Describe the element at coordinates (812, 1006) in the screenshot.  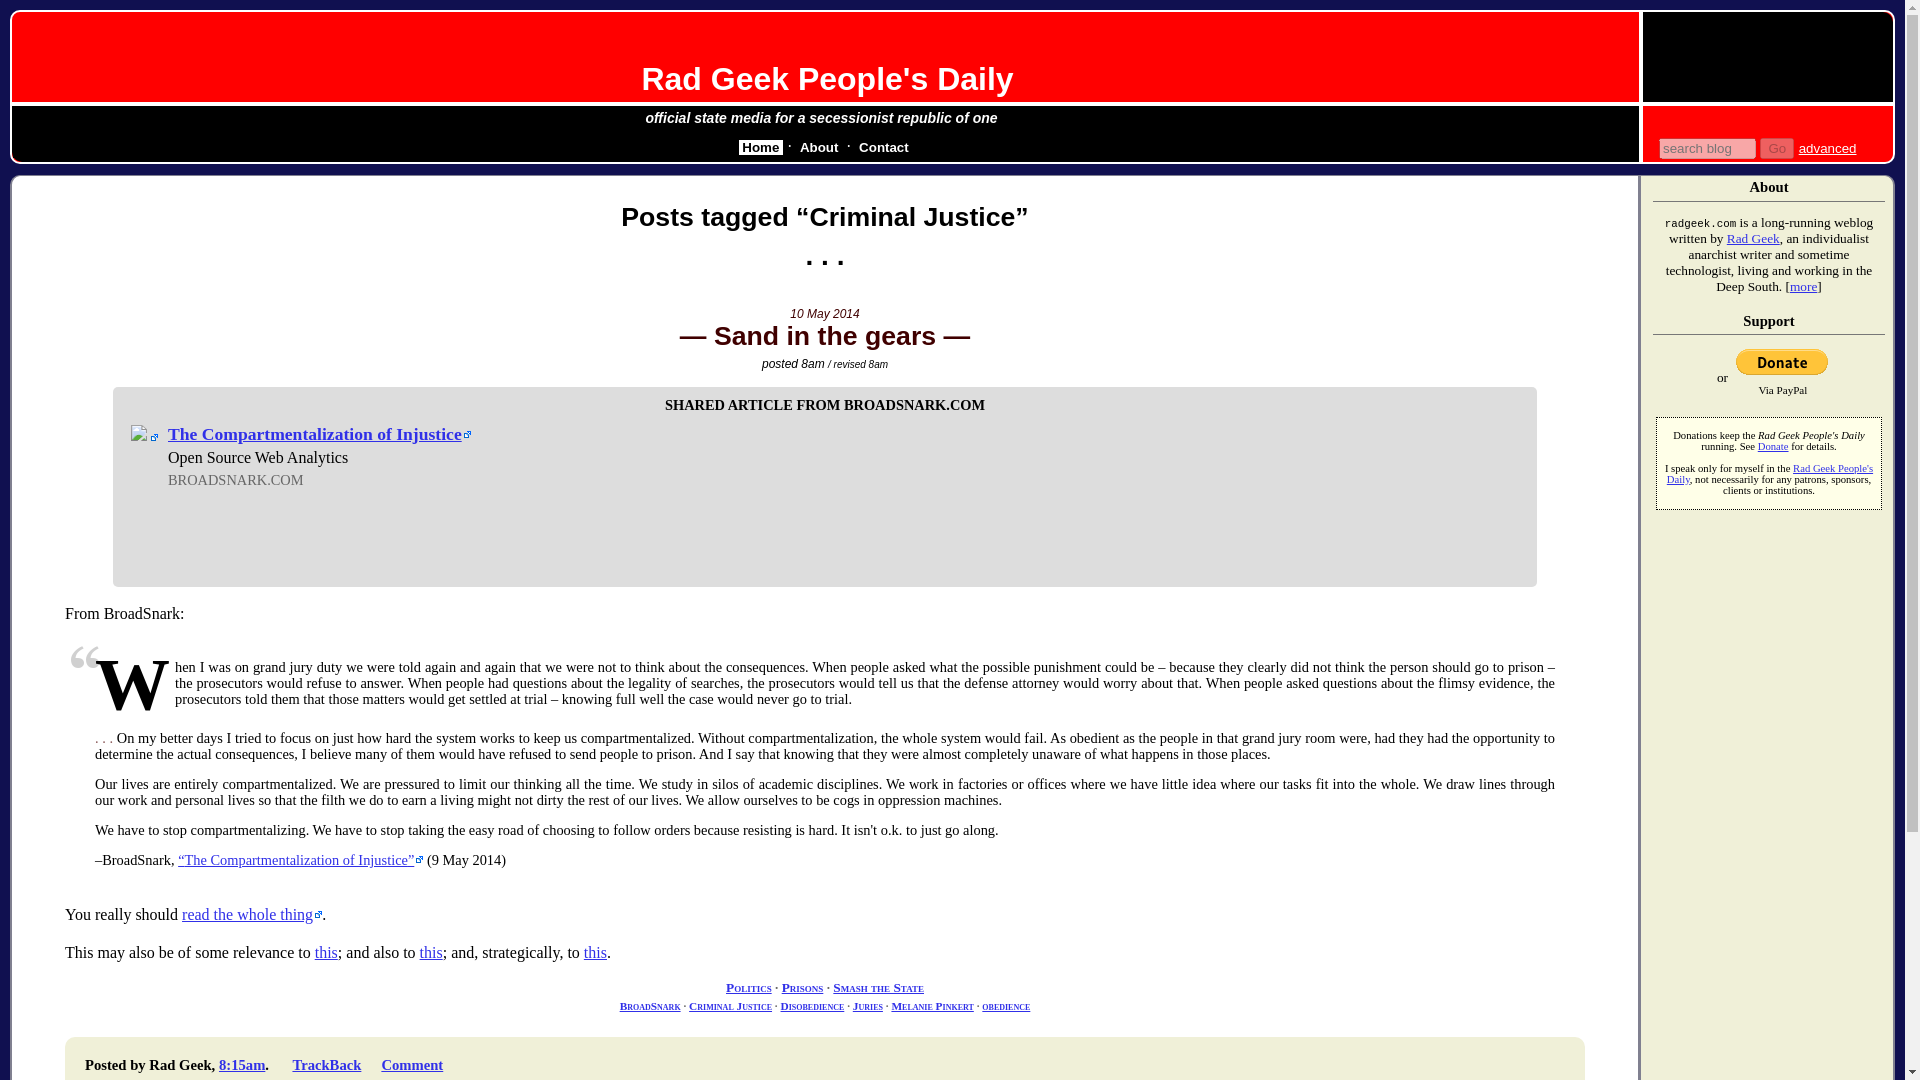
I see `Disobedience` at that location.